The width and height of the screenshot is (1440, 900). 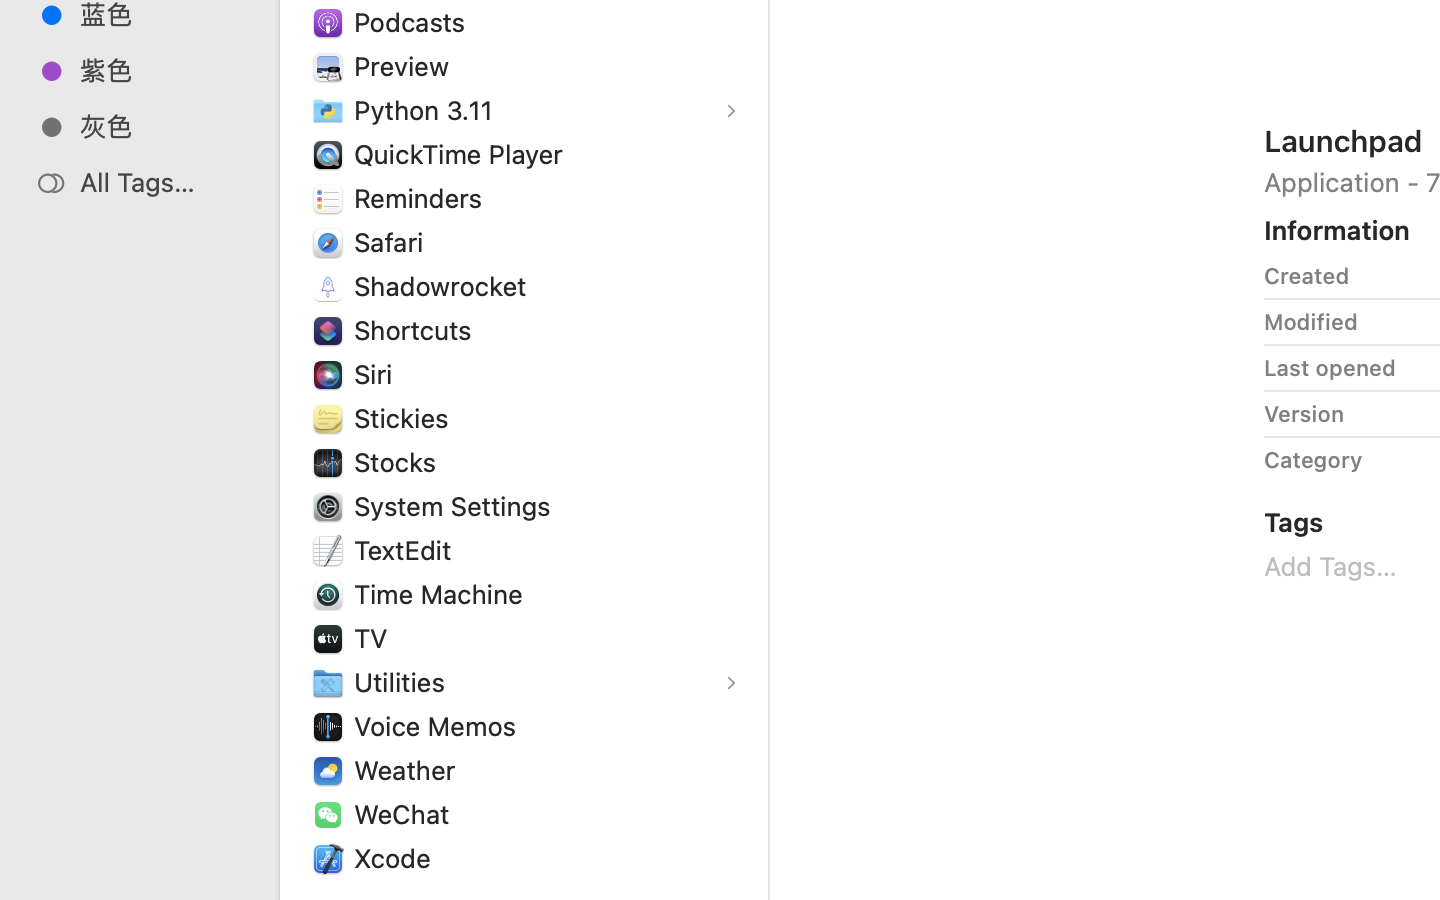 What do you see at coordinates (414, 22) in the screenshot?
I see `Podcasts` at bounding box center [414, 22].